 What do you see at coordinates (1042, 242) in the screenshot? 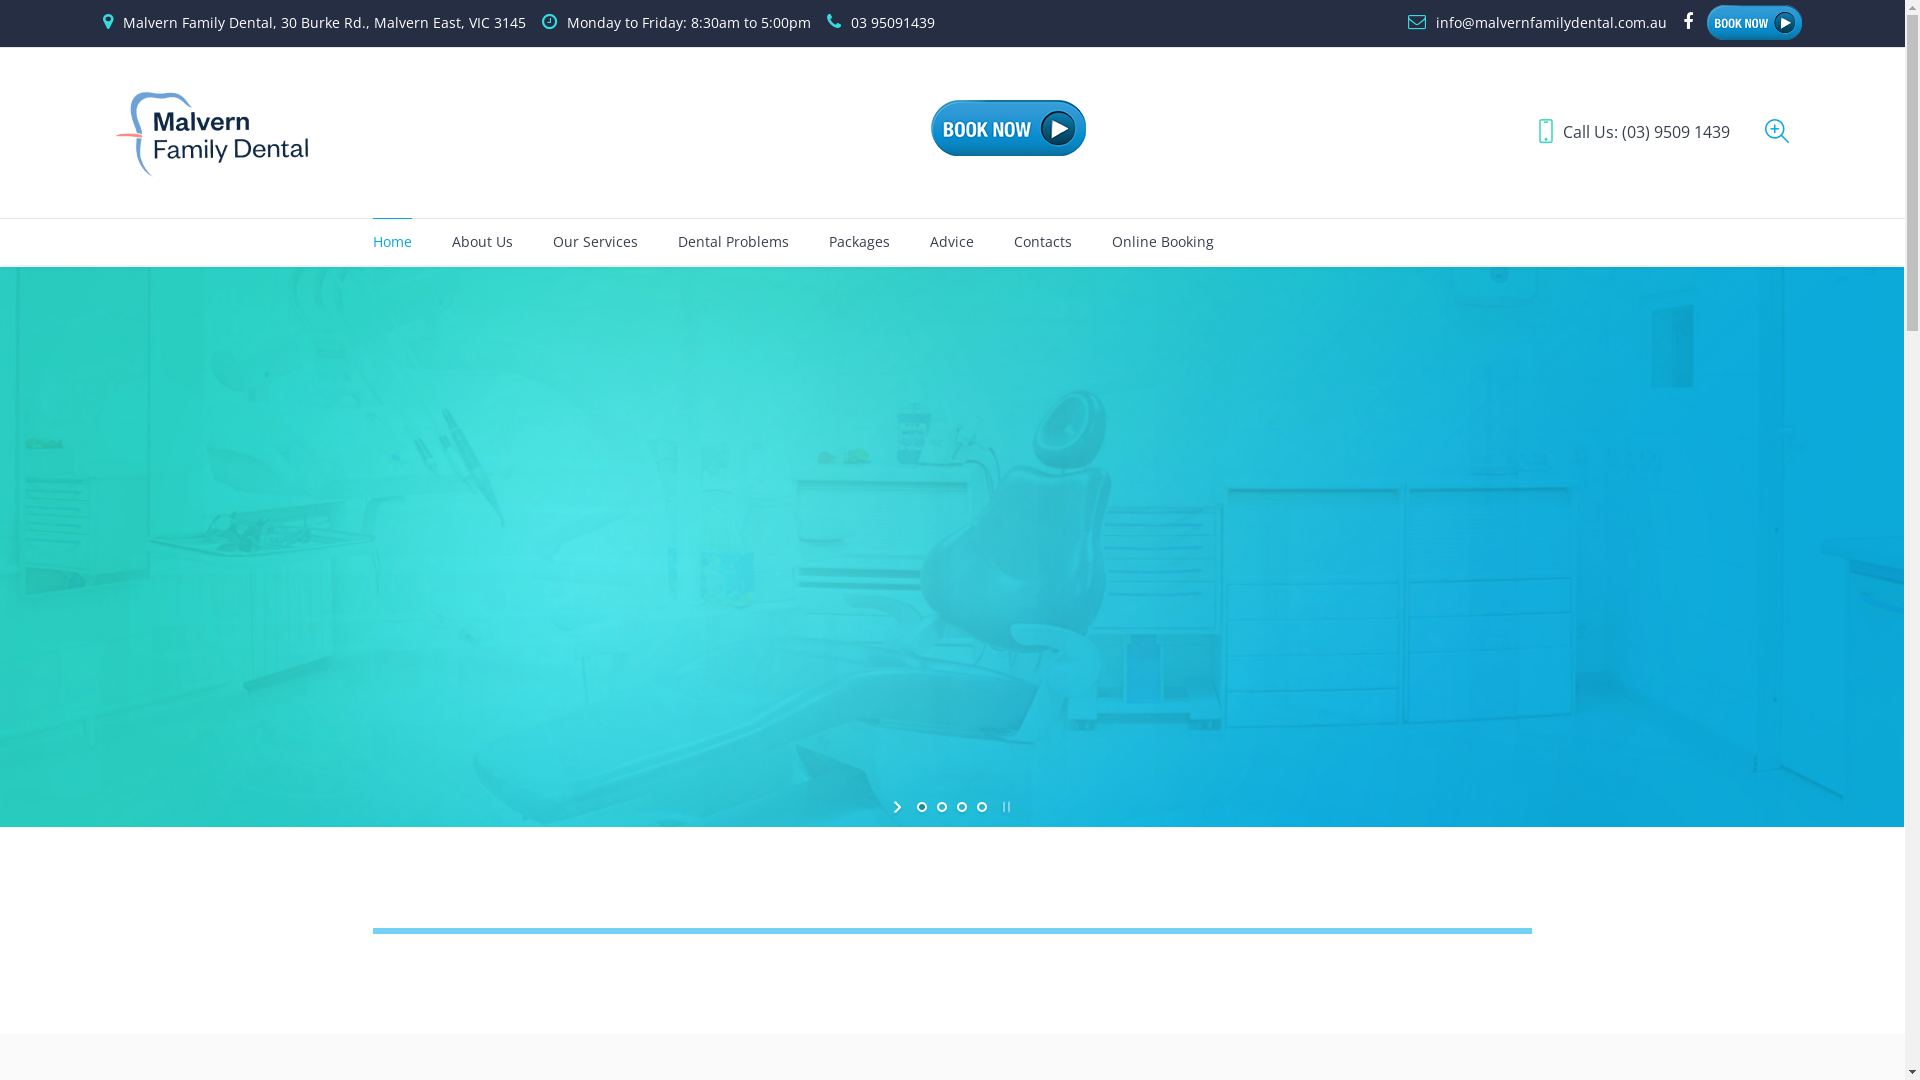
I see `Contacts` at bounding box center [1042, 242].